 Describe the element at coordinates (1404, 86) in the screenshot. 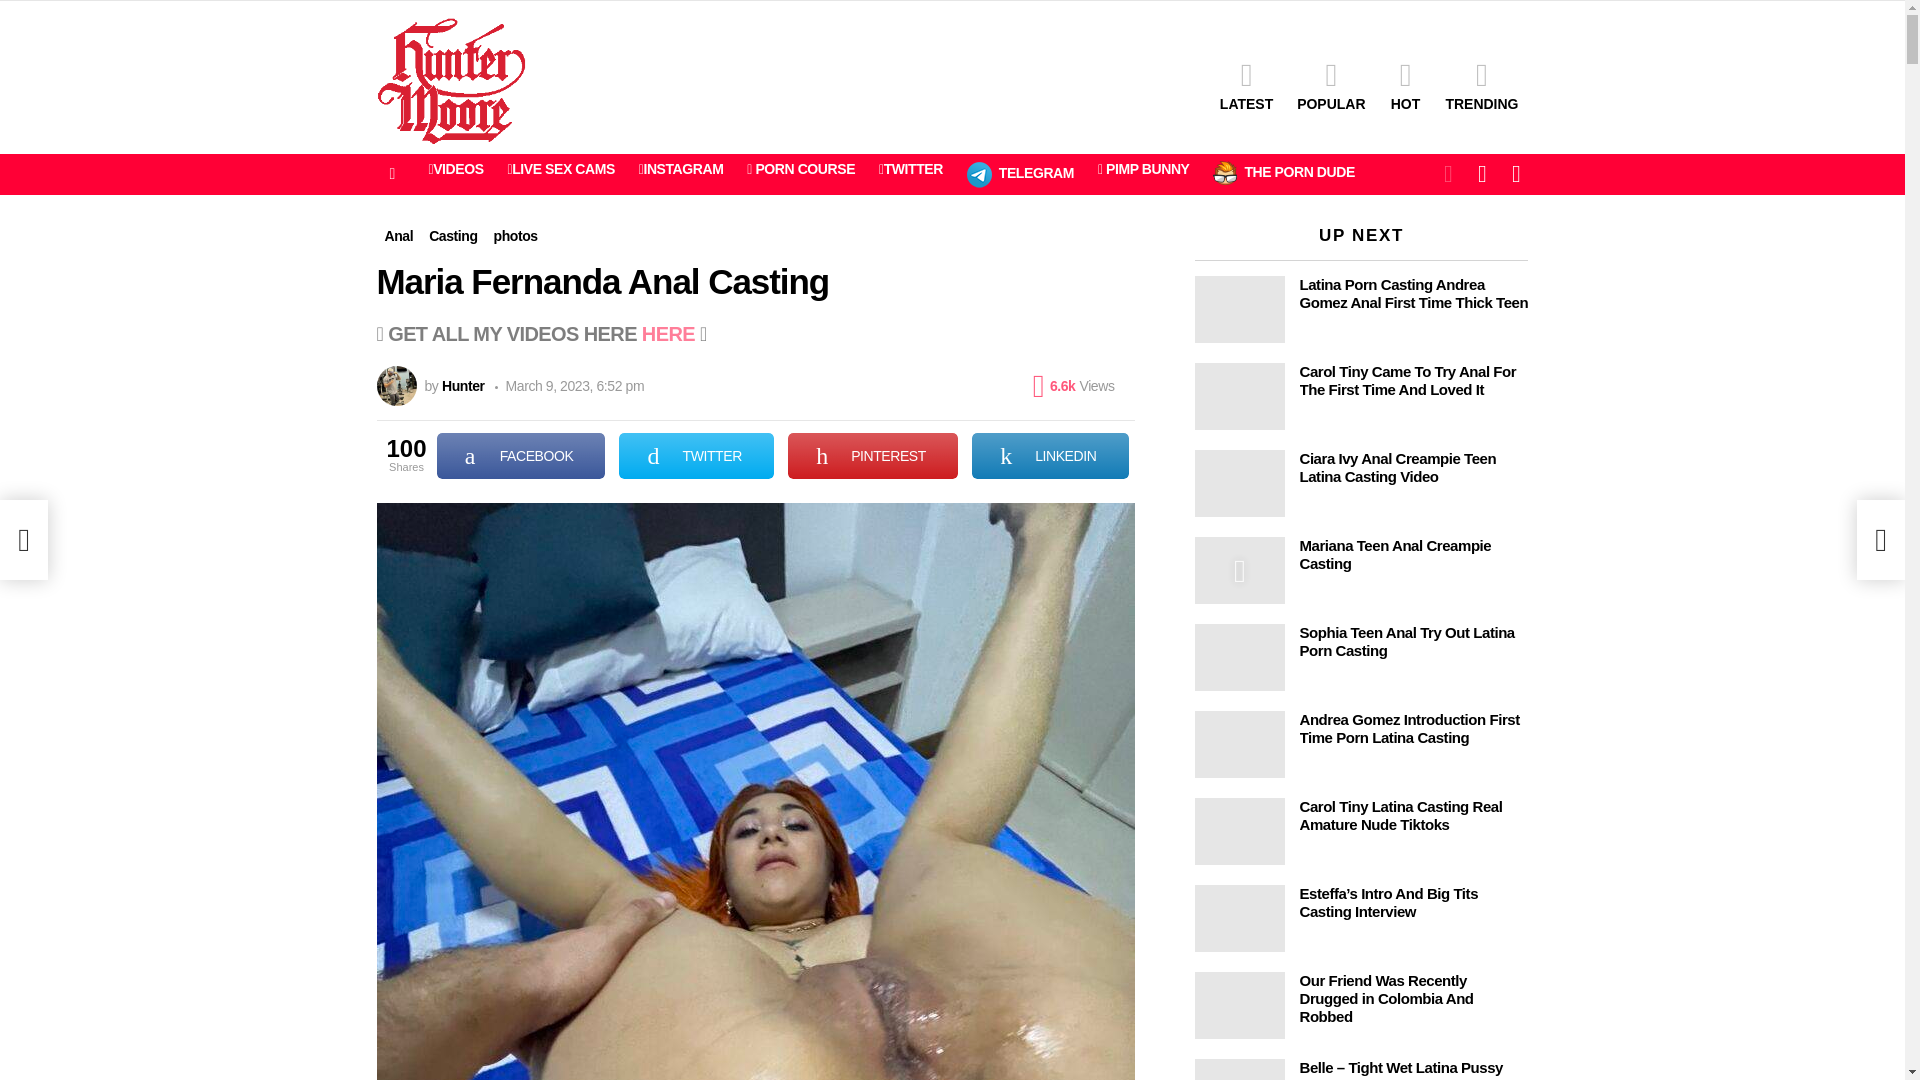

I see `HOT` at that location.